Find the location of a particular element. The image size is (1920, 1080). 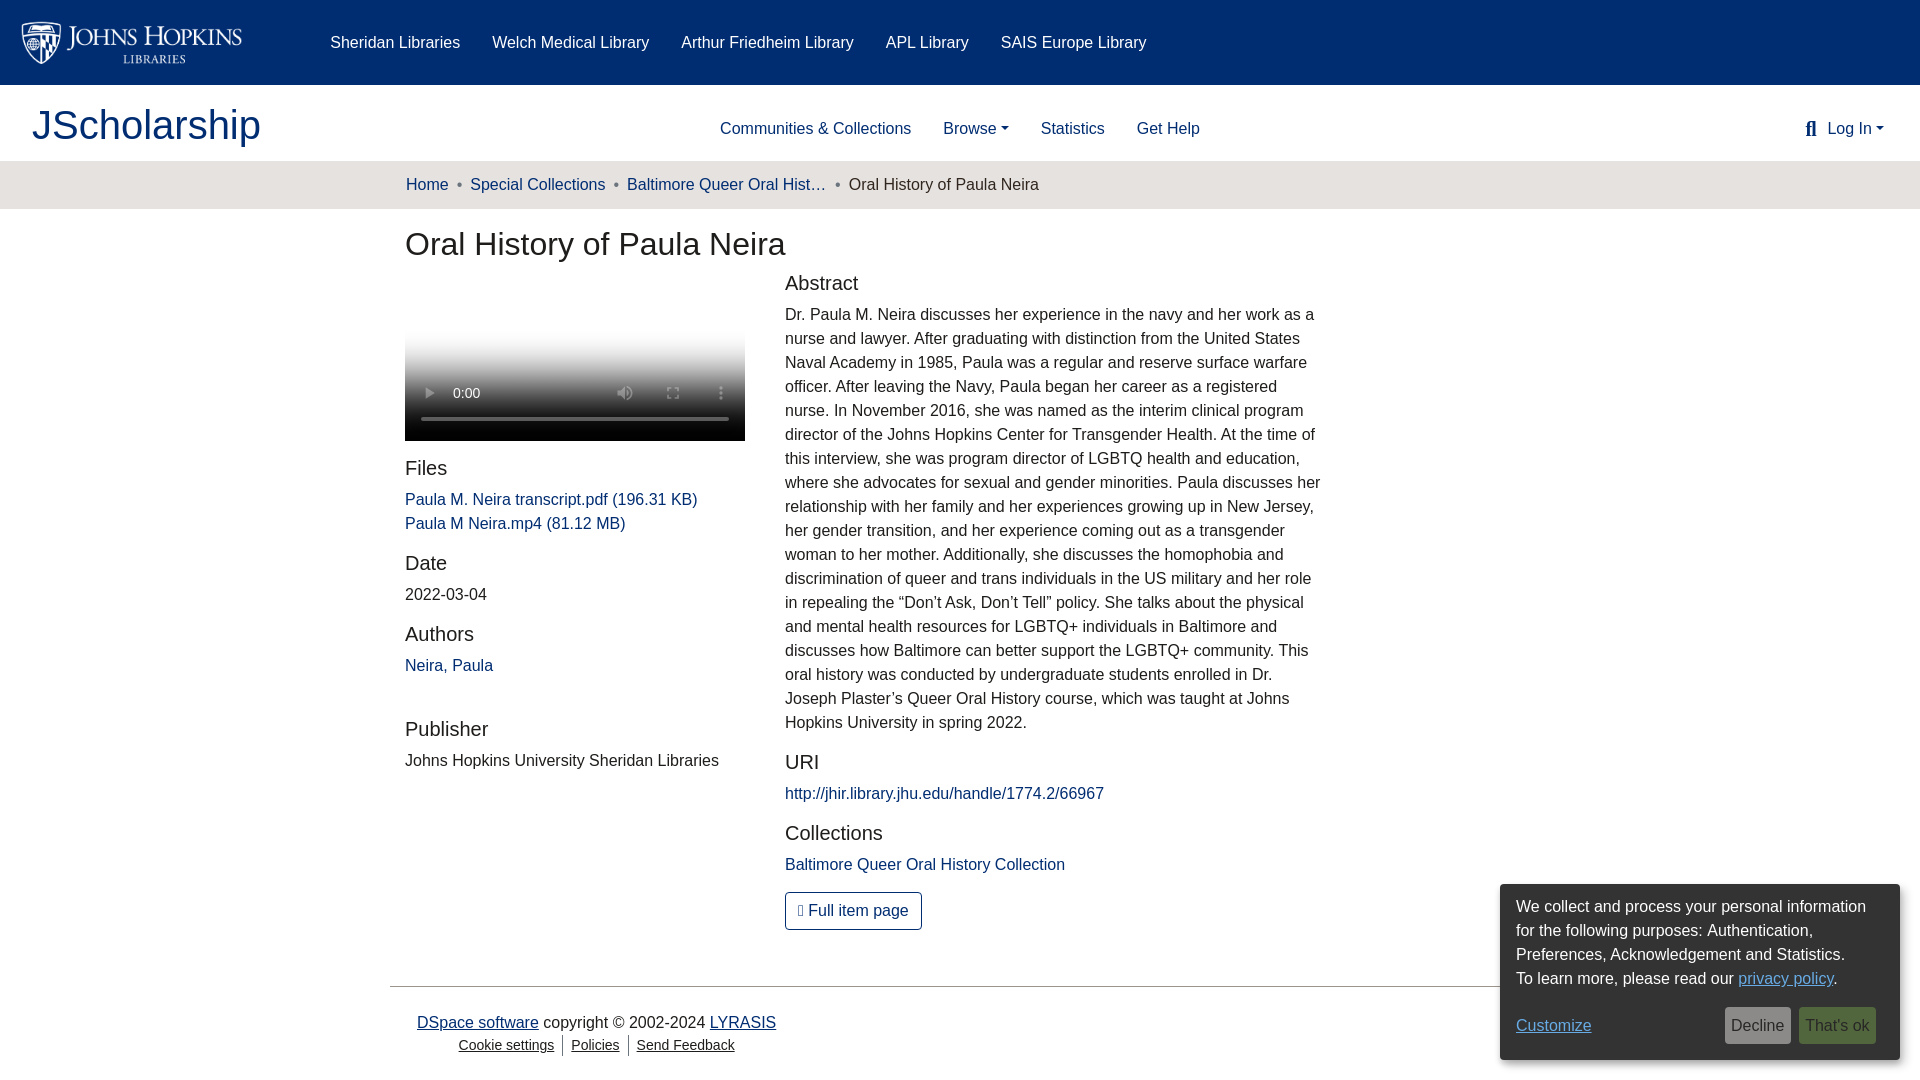

Log In is located at coordinates (1854, 128).